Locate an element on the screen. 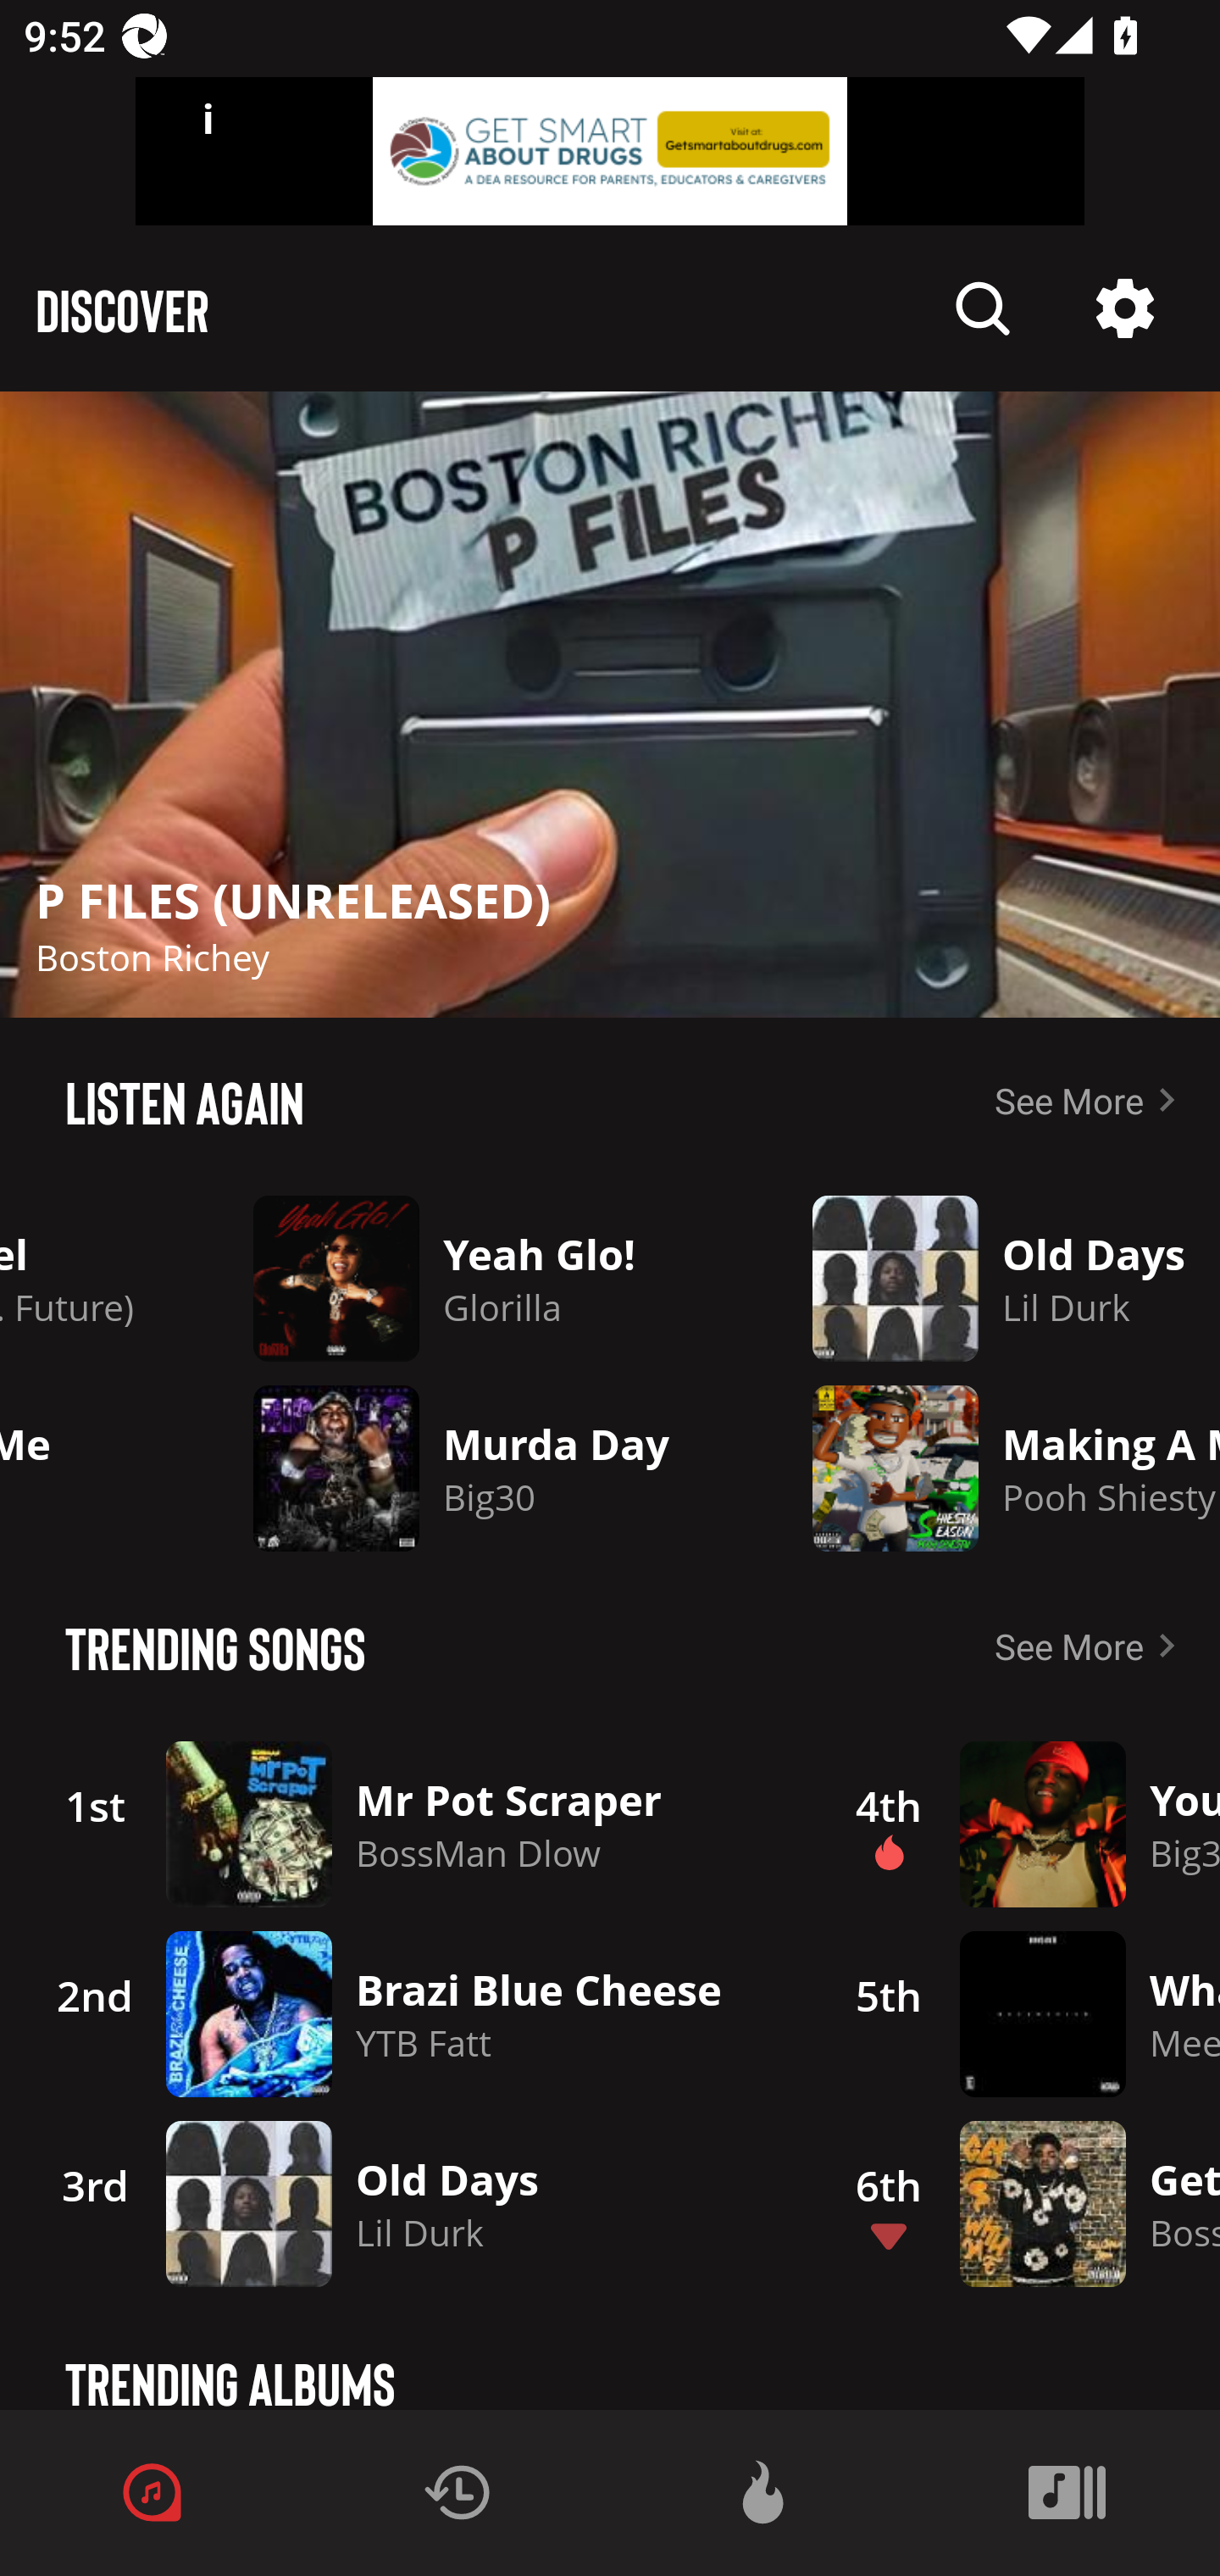 This screenshot has height=2576, width=1220. Description is located at coordinates (1125, 308).